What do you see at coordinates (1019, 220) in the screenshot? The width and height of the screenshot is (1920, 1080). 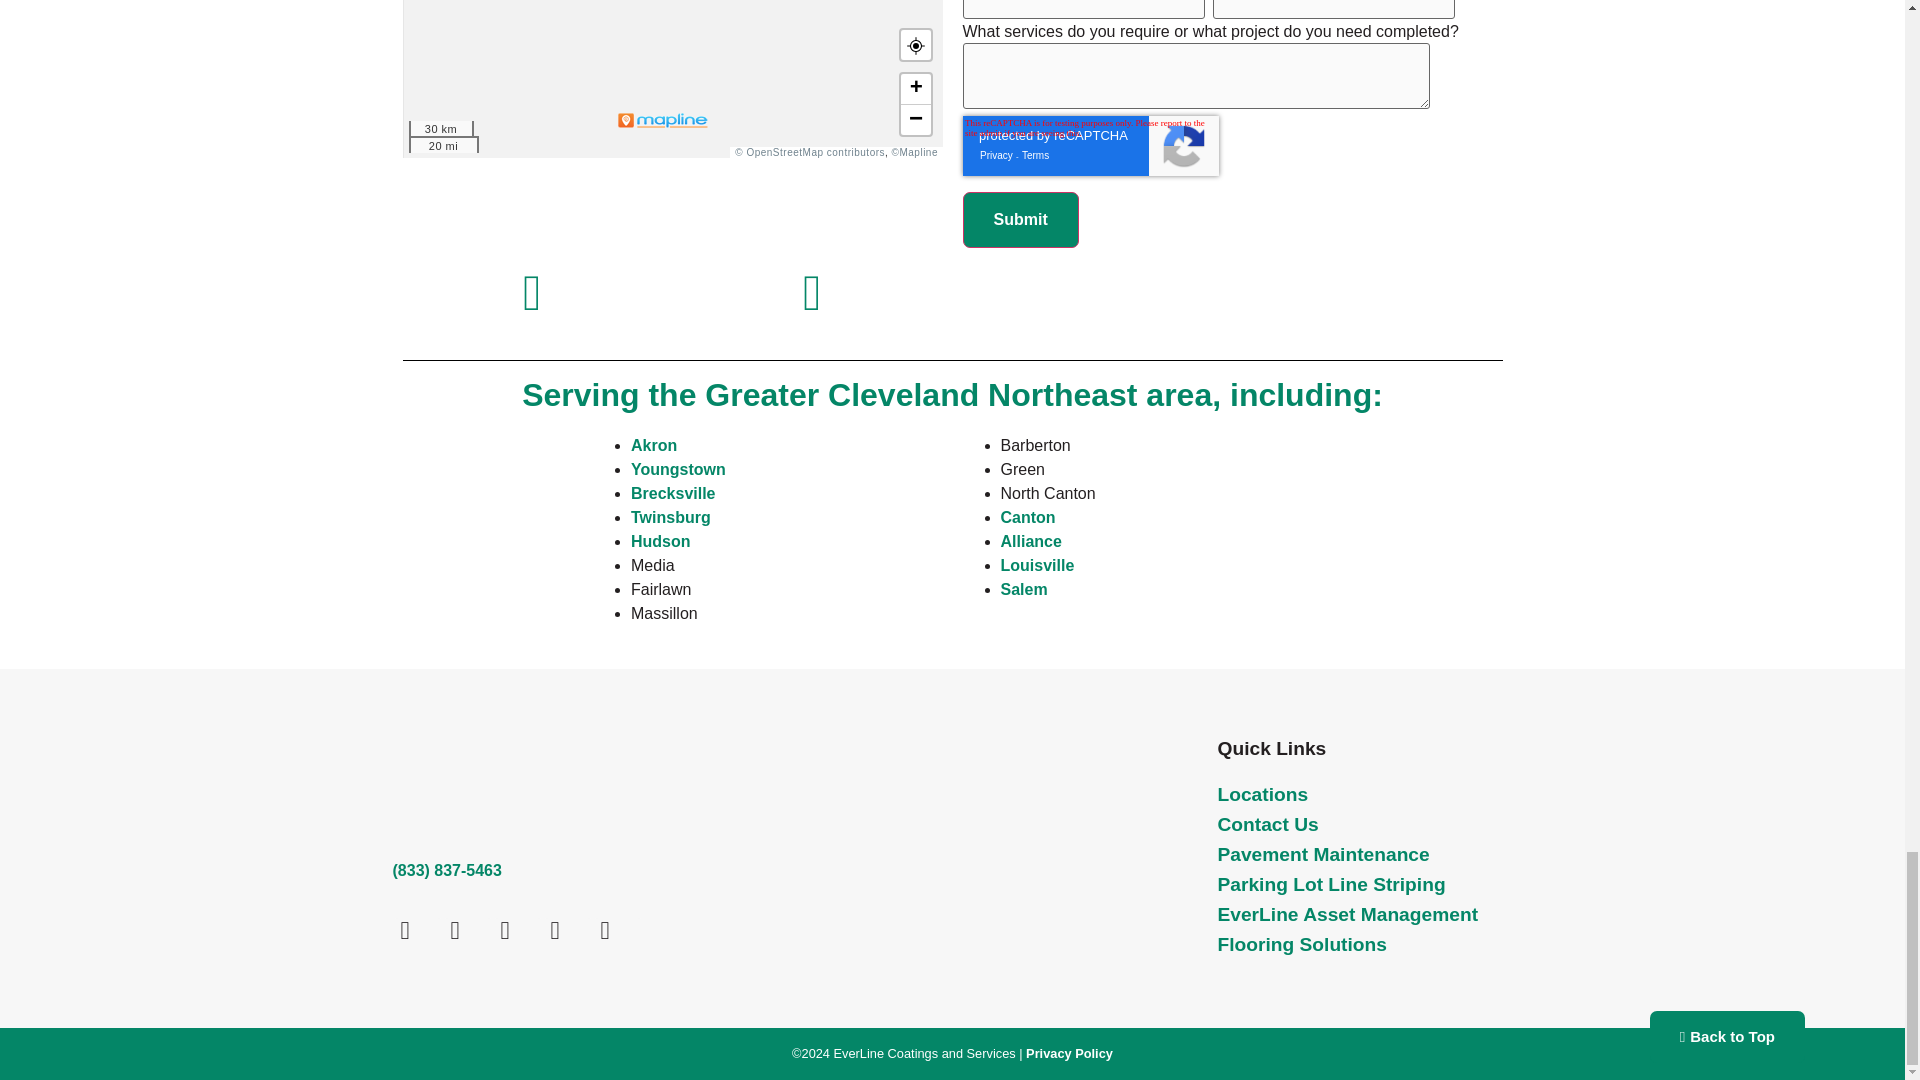 I see `Submit` at bounding box center [1019, 220].